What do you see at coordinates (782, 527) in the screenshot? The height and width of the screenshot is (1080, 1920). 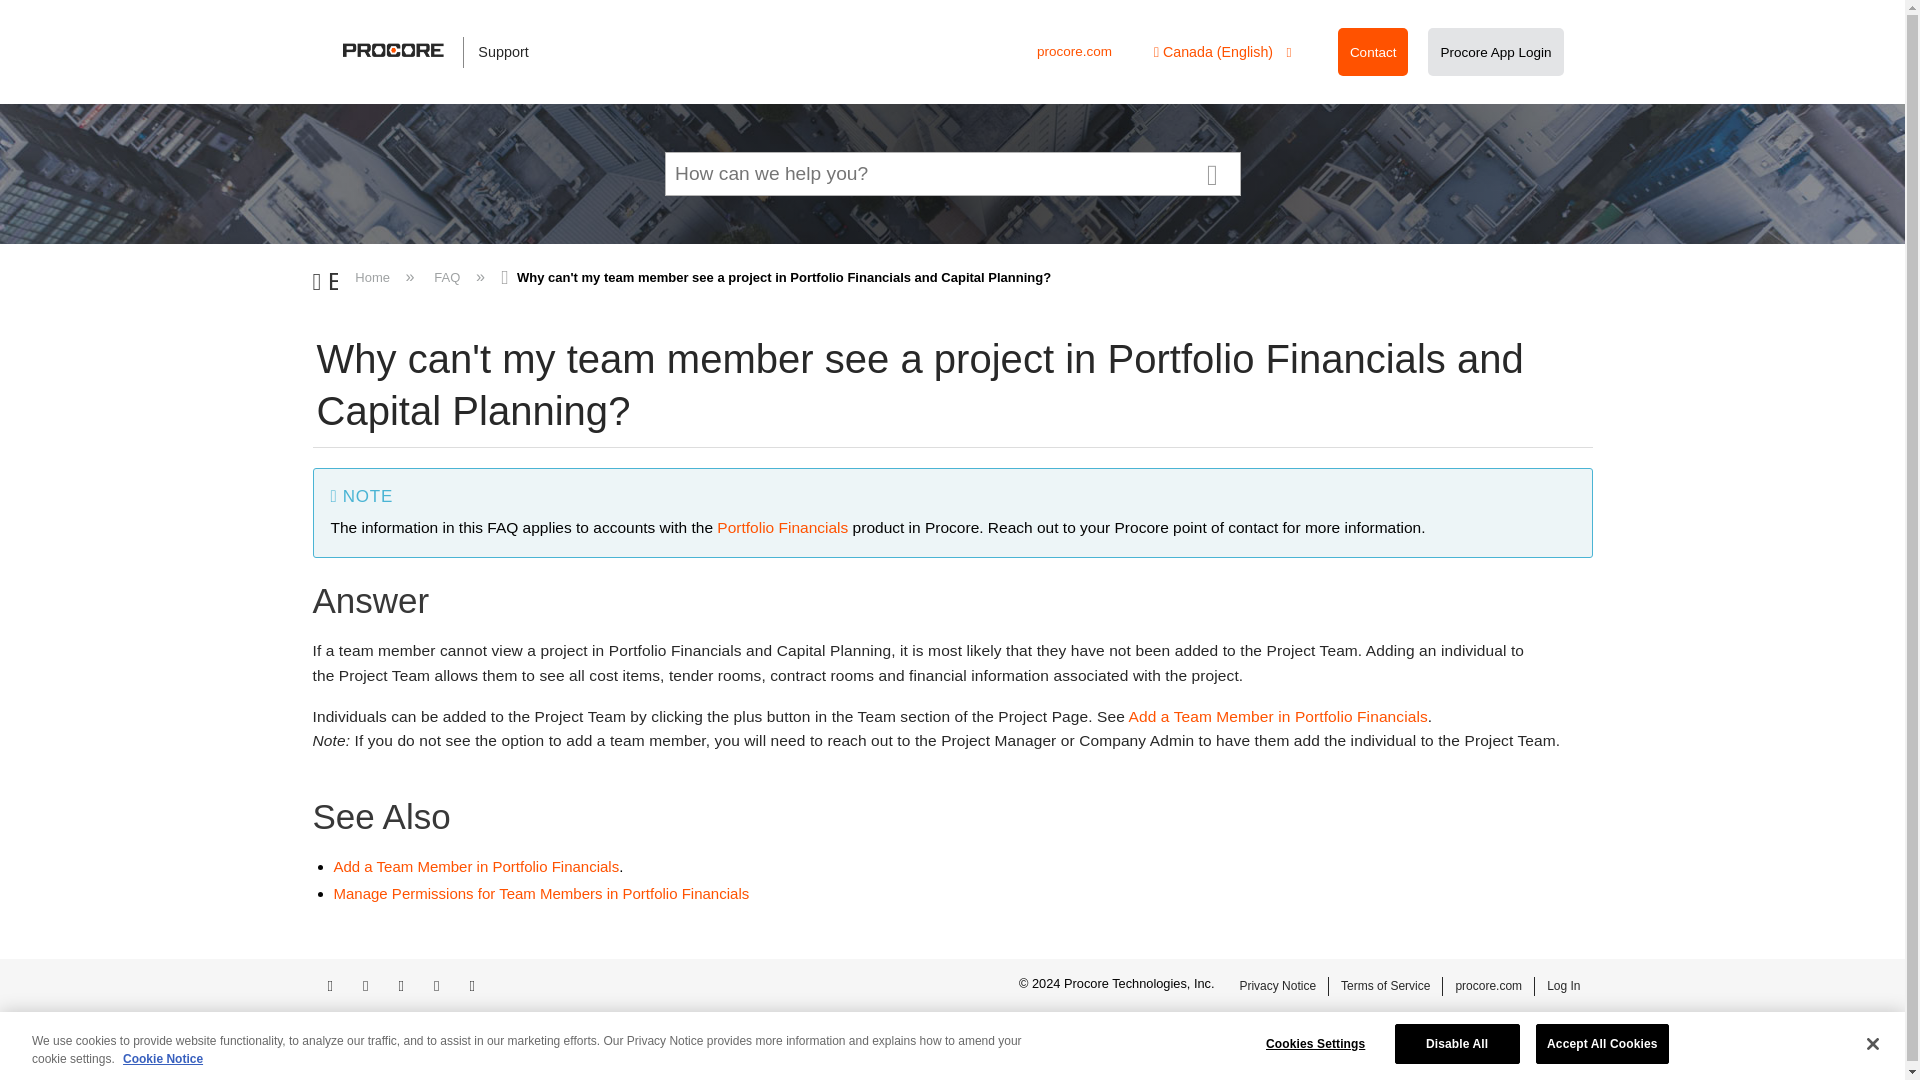 I see `Portfolio Financials` at bounding box center [782, 527].